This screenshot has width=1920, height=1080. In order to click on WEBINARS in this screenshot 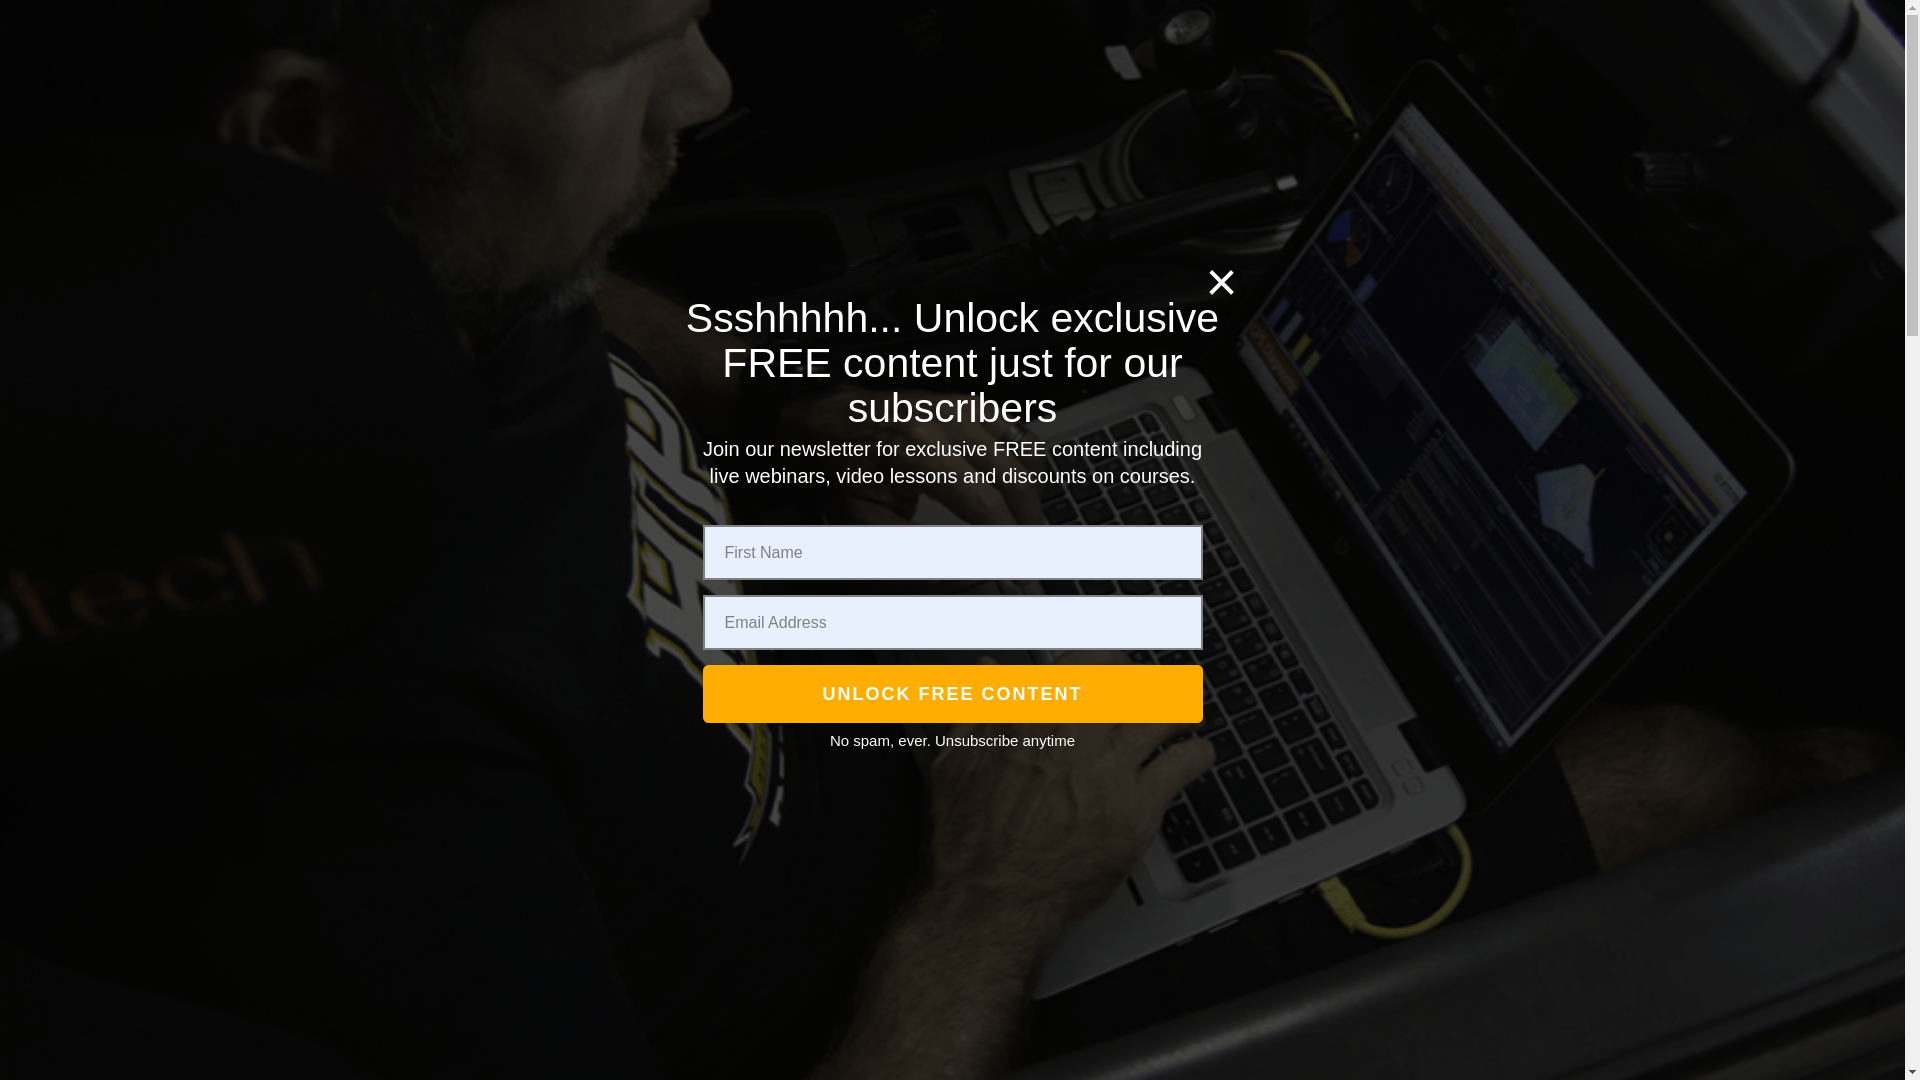, I will do `click(696, 214)`.